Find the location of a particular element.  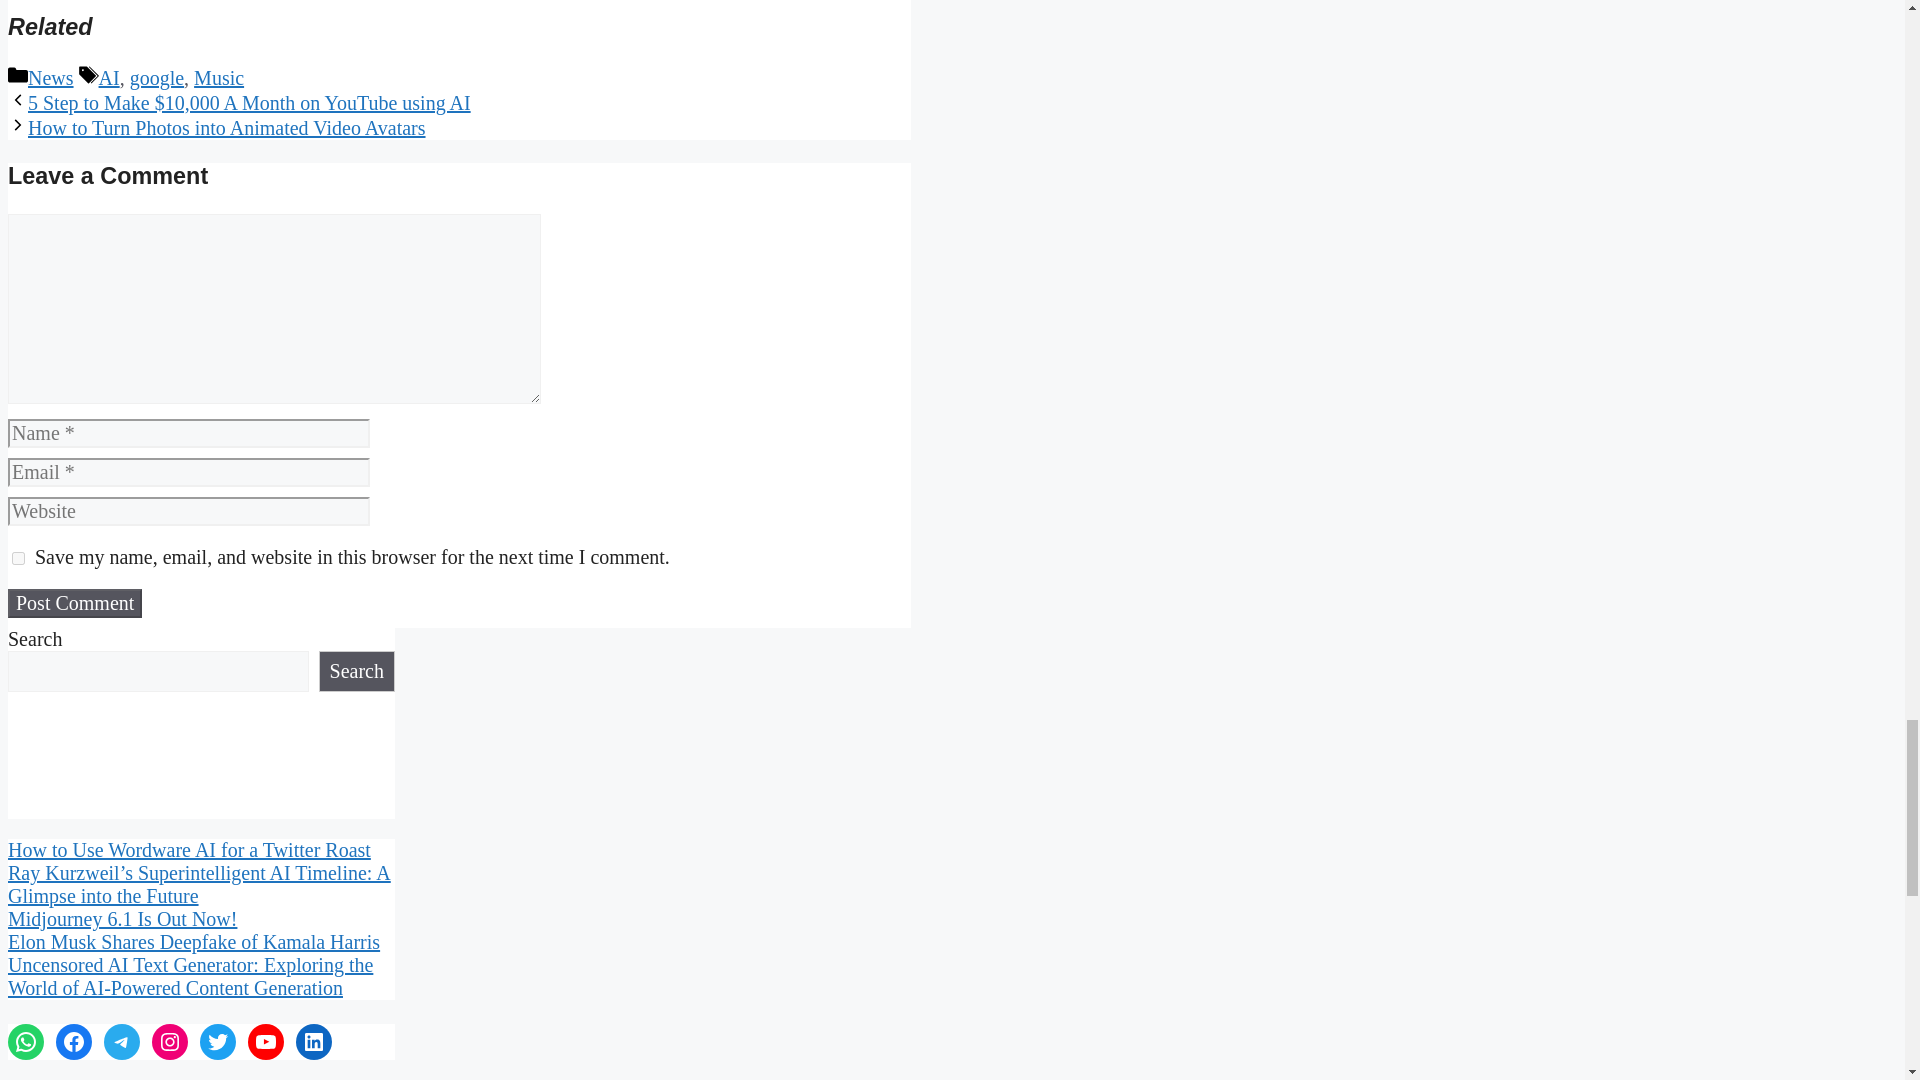

google is located at coordinates (157, 77).